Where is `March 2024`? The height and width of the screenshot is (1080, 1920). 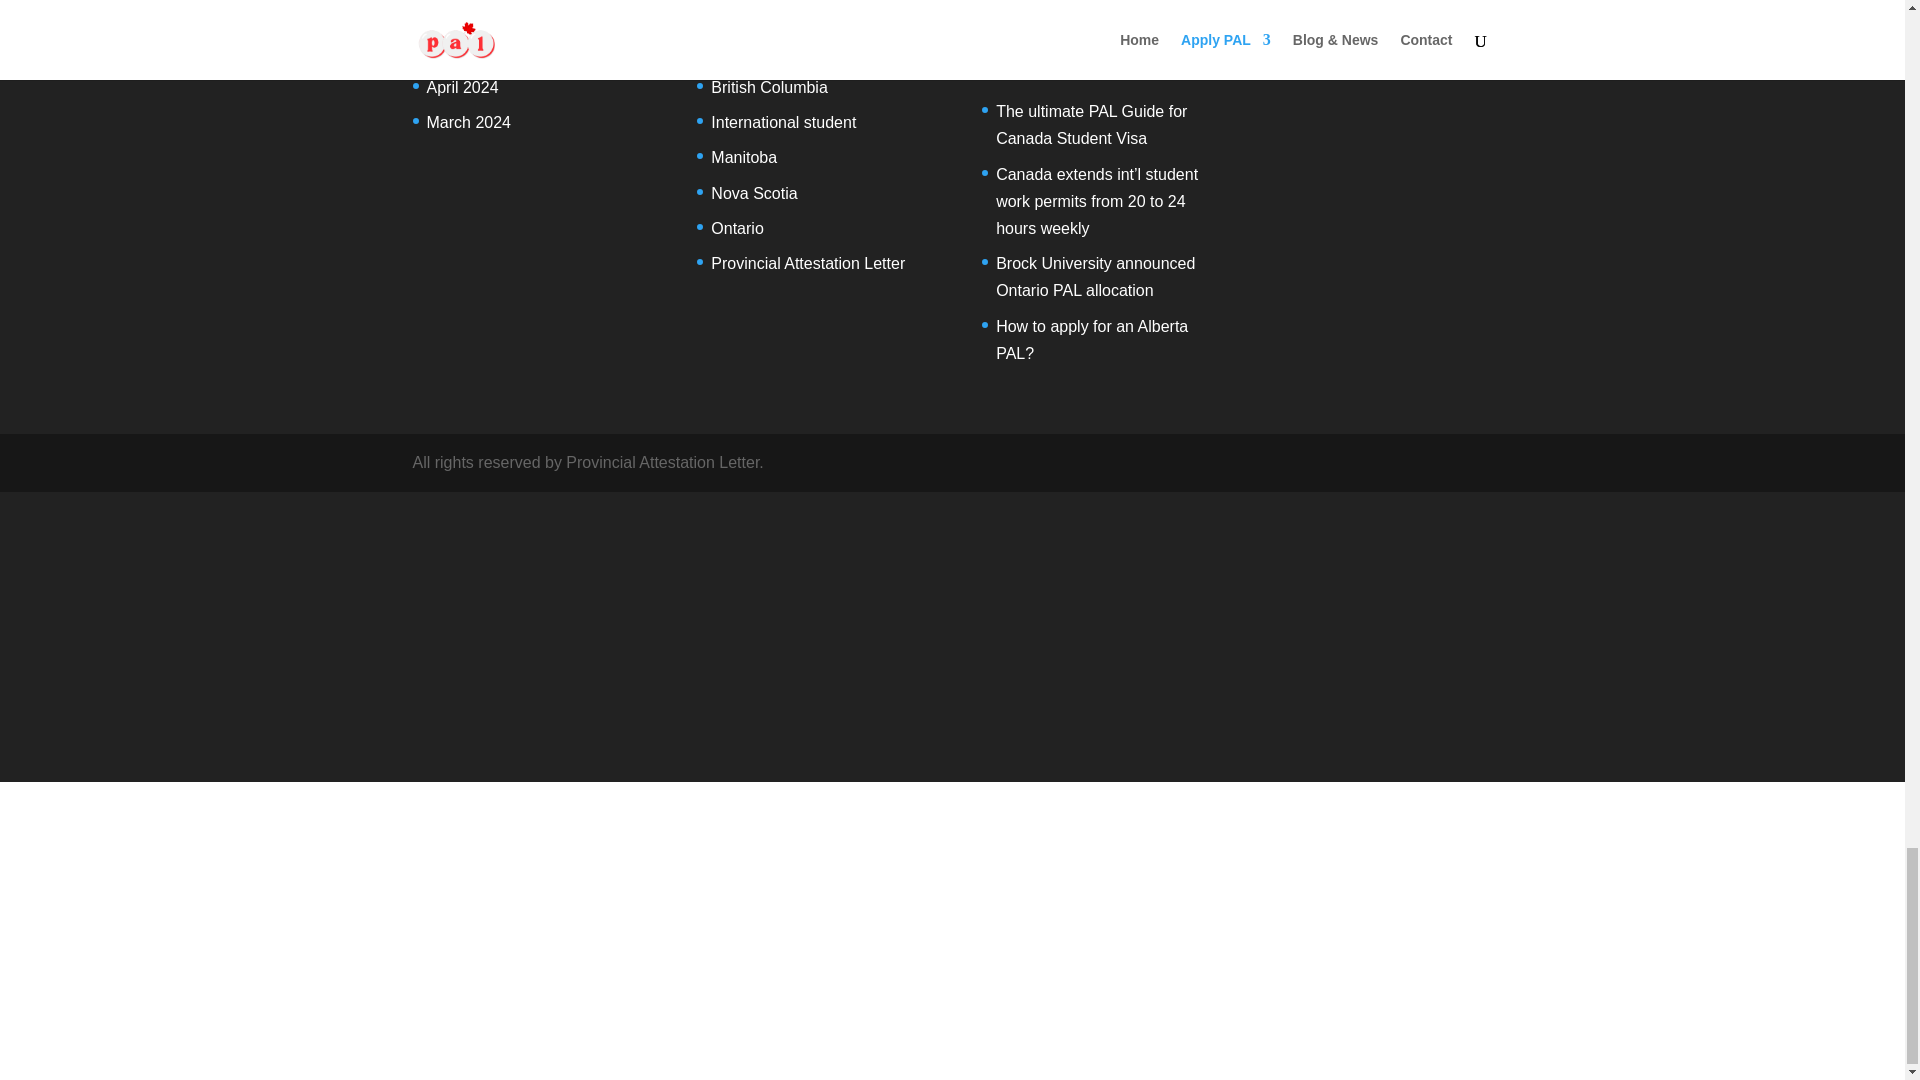 March 2024 is located at coordinates (468, 122).